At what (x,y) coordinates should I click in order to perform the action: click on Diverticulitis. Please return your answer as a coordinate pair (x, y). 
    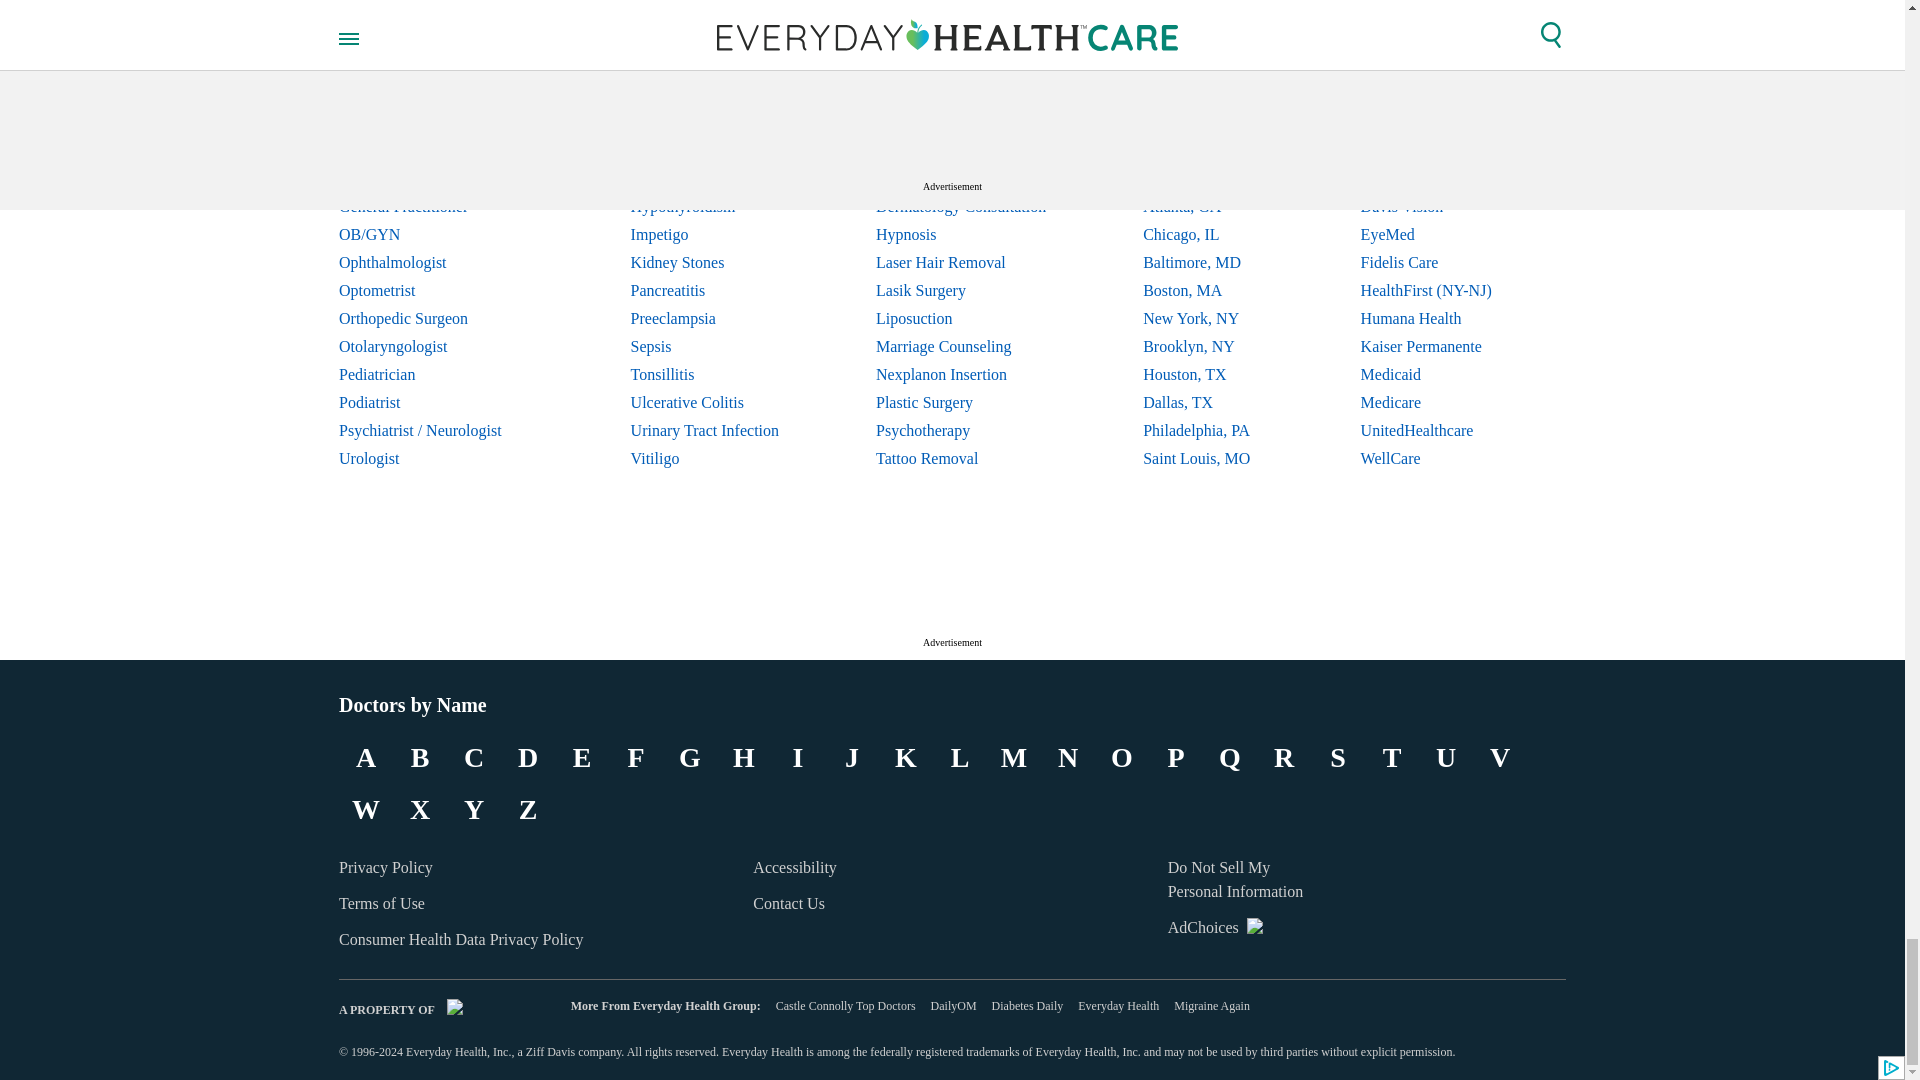
    Looking at the image, I should click on (705, 123).